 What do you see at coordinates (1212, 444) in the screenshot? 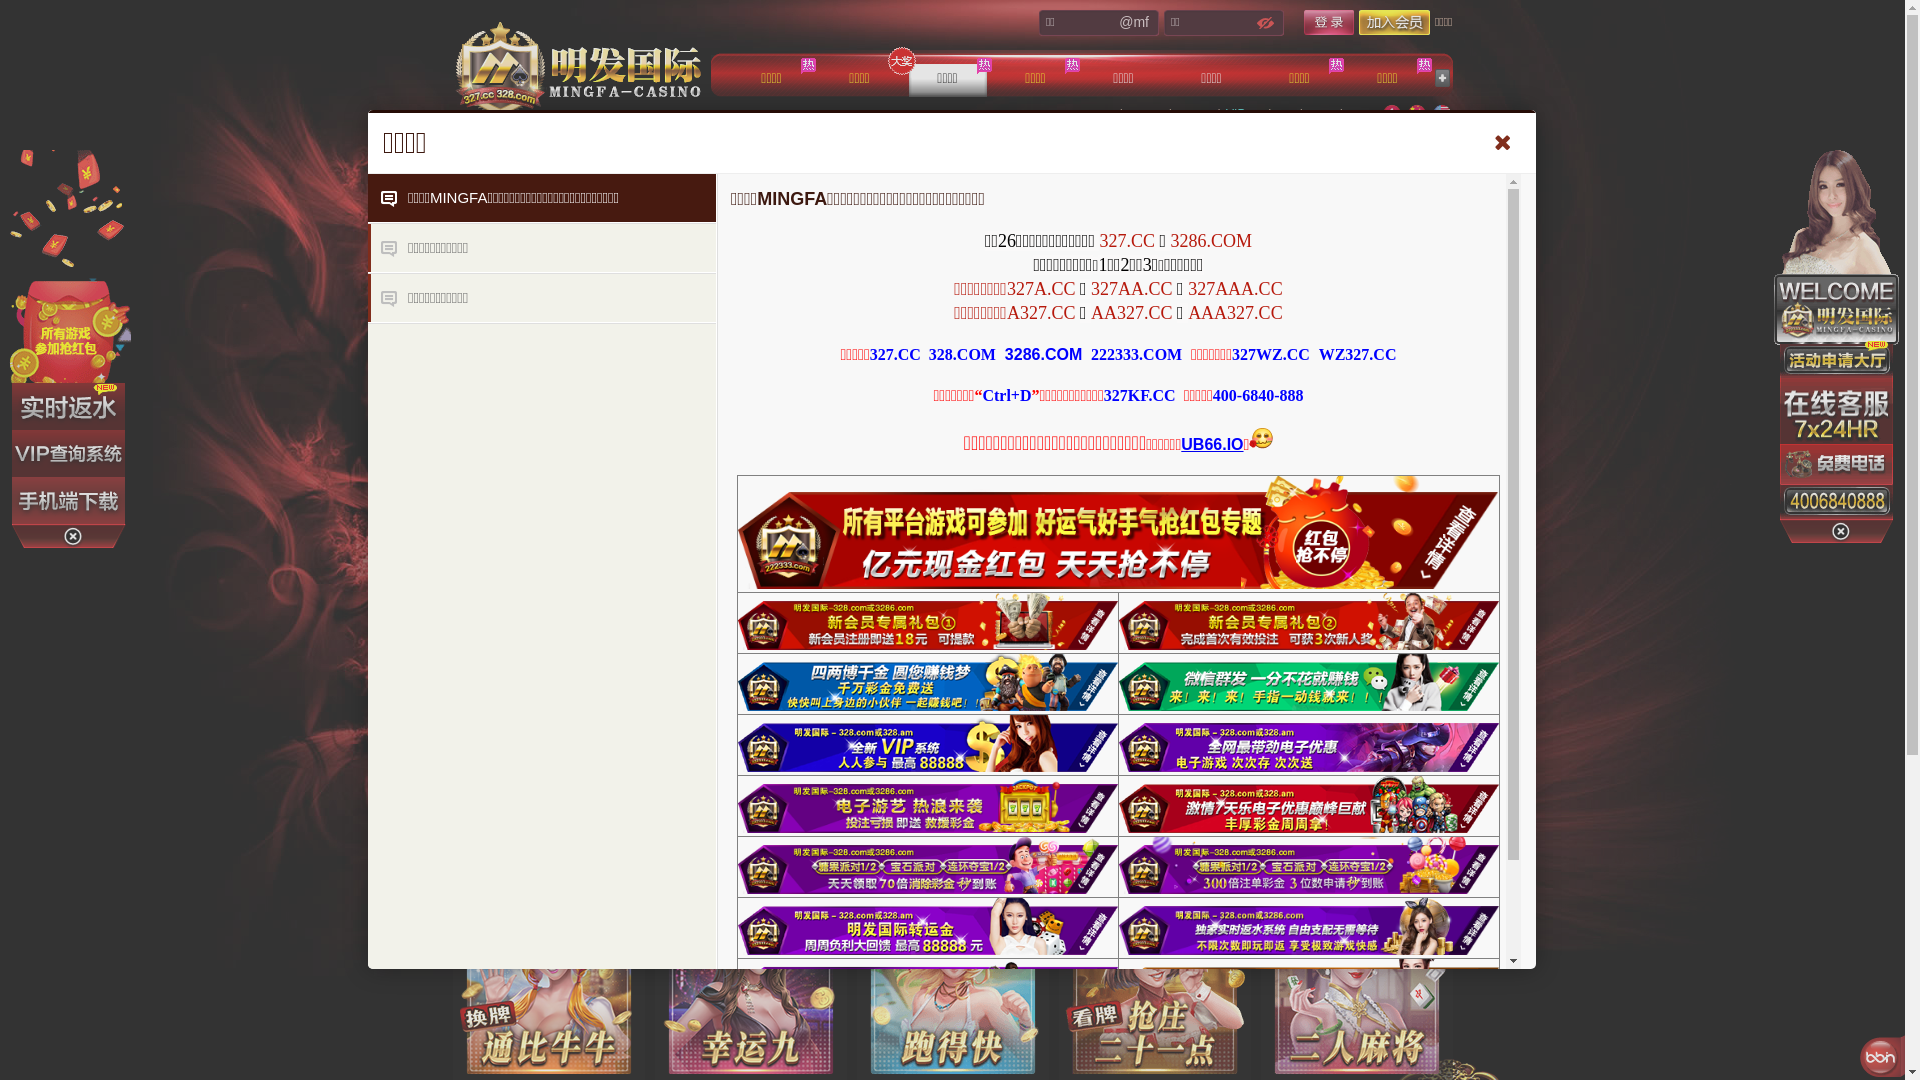
I see `UB66.IO` at bounding box center [1212, 444].